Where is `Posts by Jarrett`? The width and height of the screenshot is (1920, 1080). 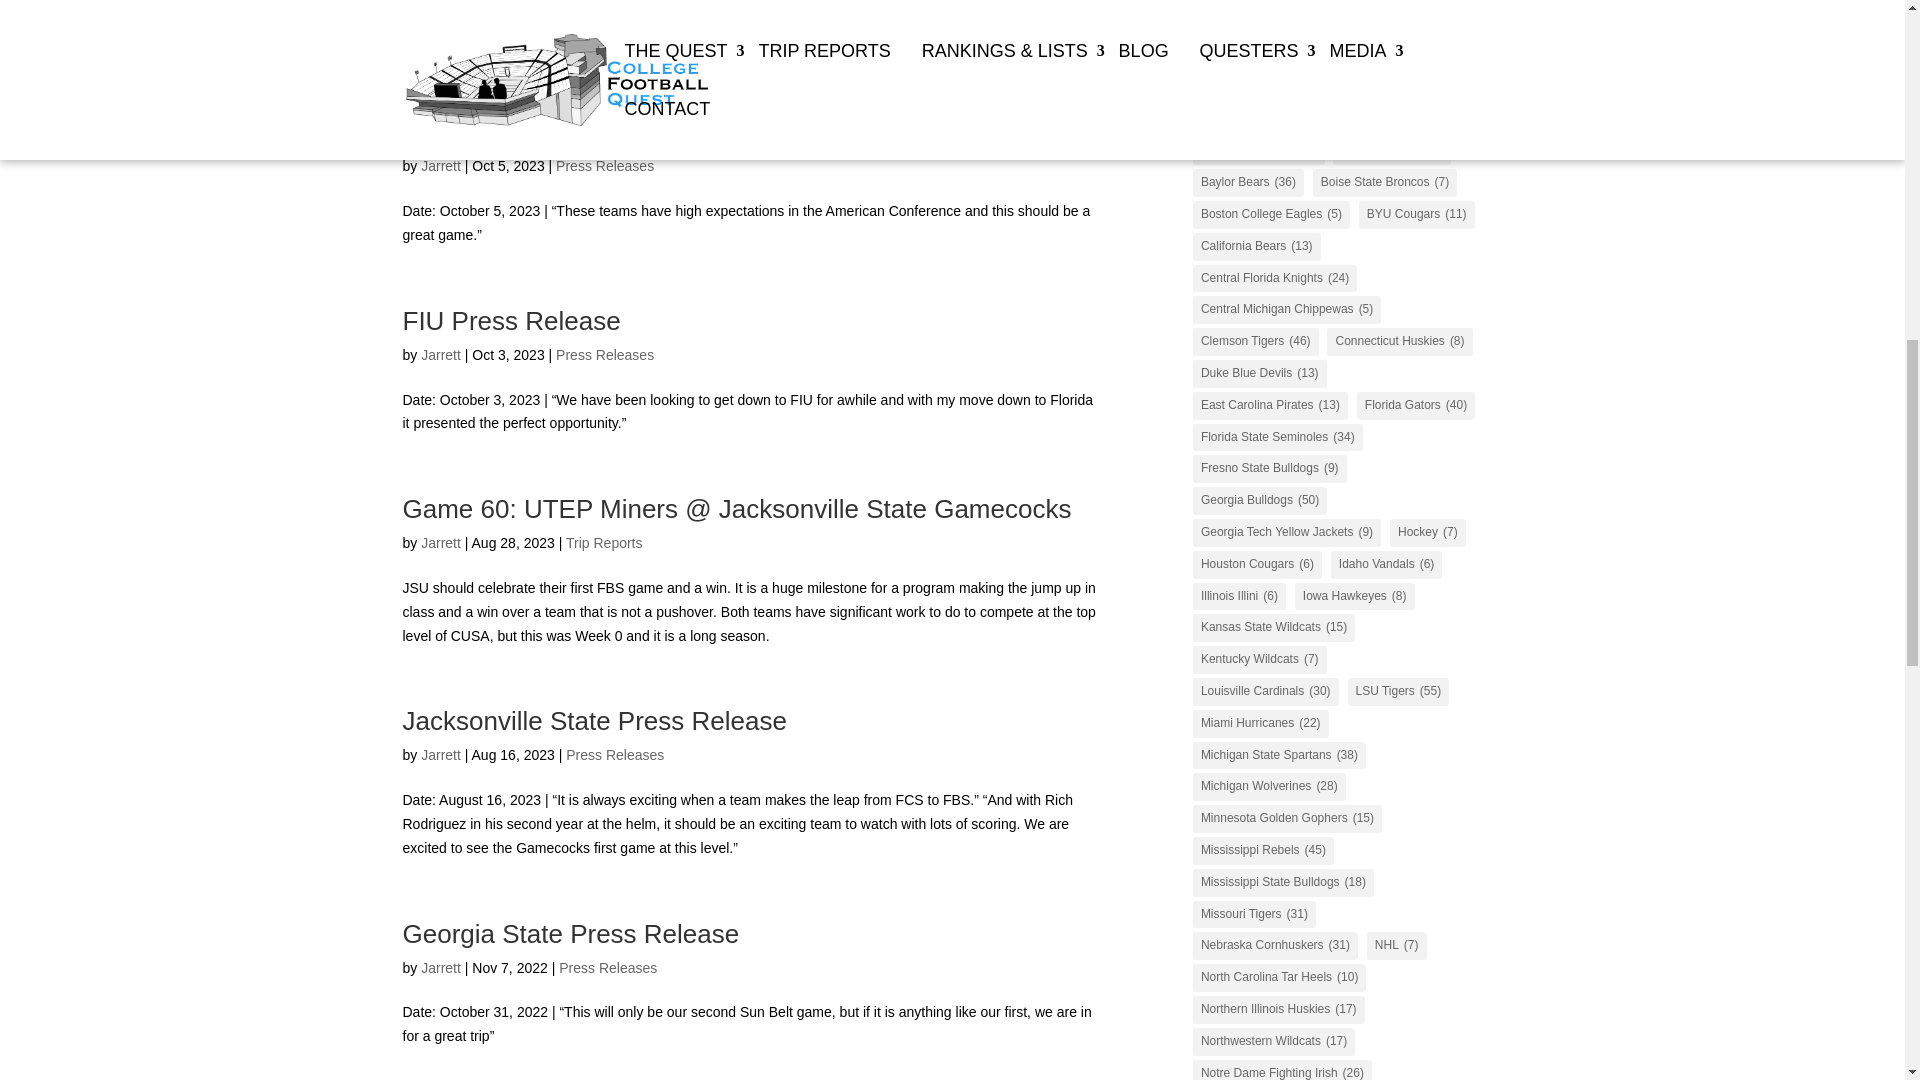
Posts by Jarrett is located at coordinates (440, 754).